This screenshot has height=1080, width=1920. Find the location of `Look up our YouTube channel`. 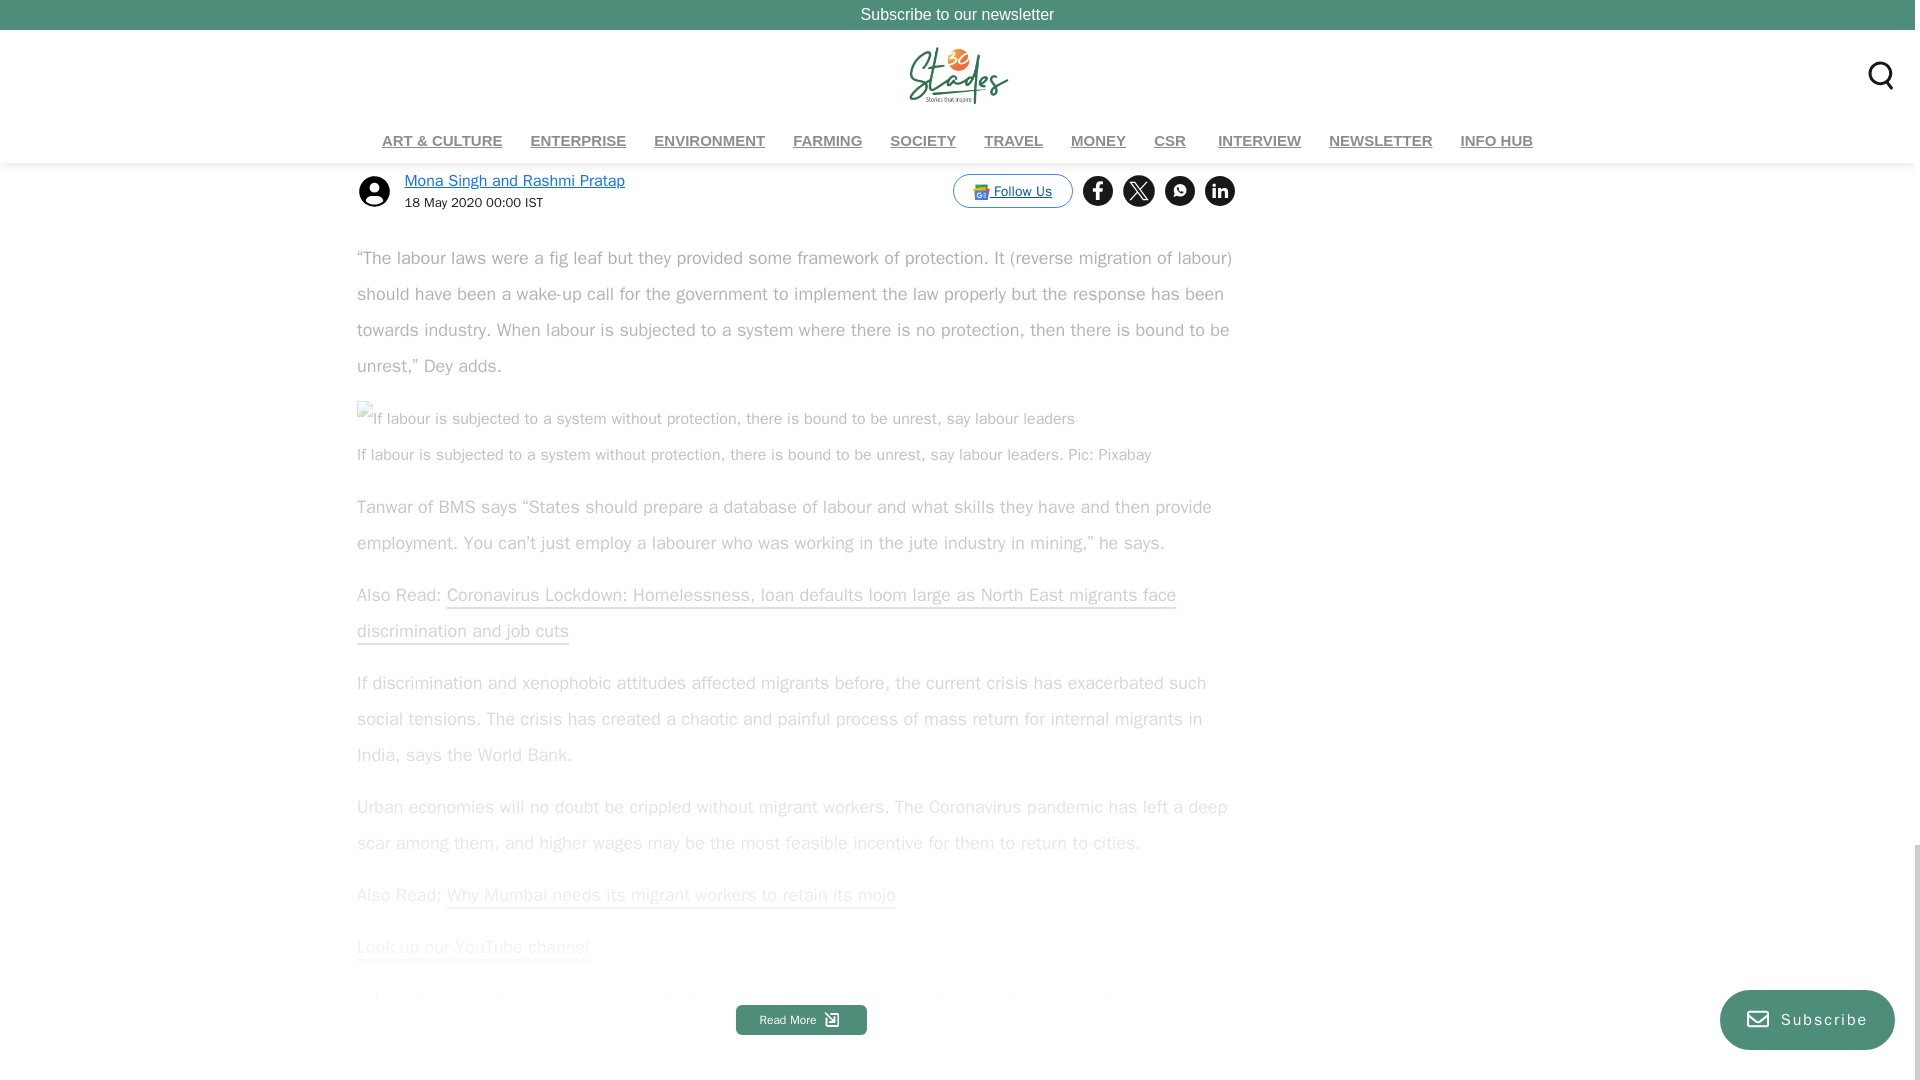

Look up our YouTube channel is located at coordinates (473, 946).